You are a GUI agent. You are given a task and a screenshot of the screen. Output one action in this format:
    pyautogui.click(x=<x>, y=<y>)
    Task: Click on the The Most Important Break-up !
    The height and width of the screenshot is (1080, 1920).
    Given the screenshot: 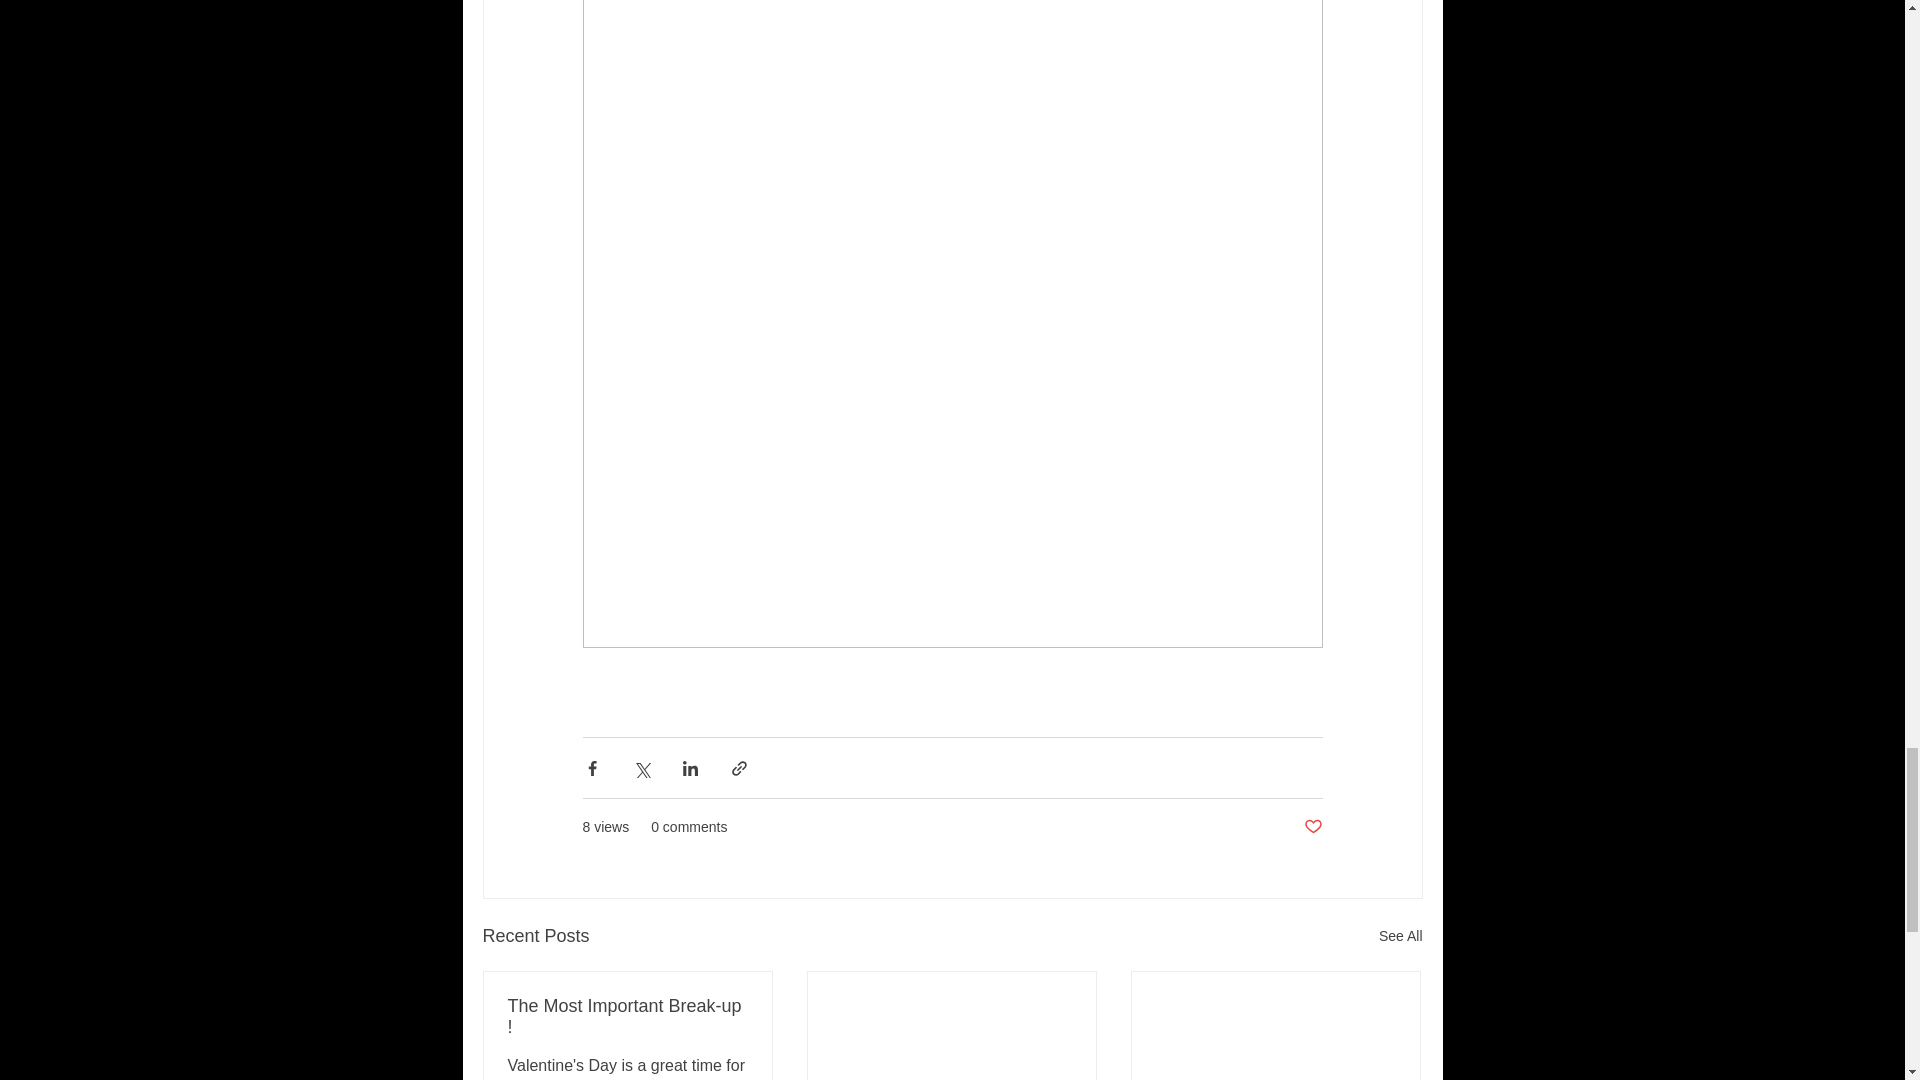 What is the action you would take?
    pyautogui.click(x=628, y=1016)
    